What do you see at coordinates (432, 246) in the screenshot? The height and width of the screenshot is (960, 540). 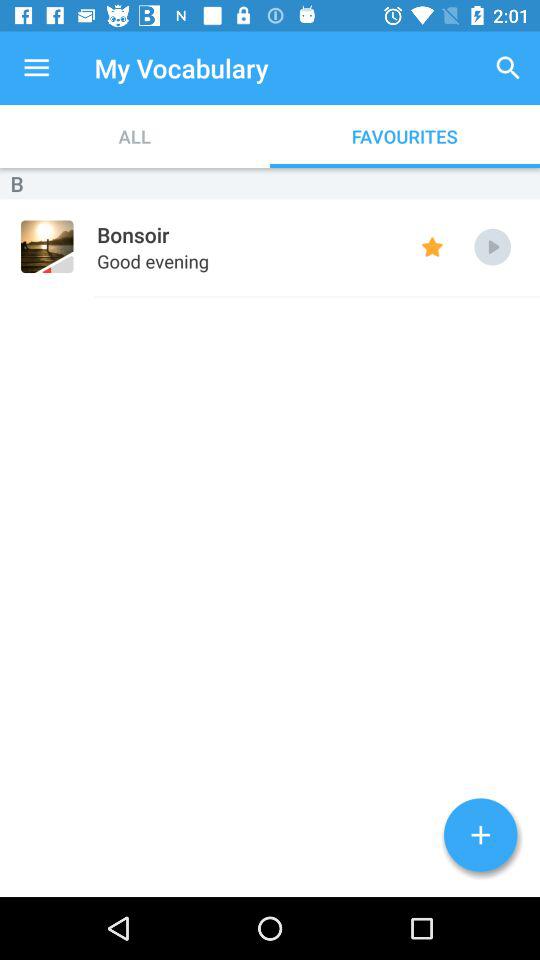 I see `favourites keys` at bounding box center [432, 246].